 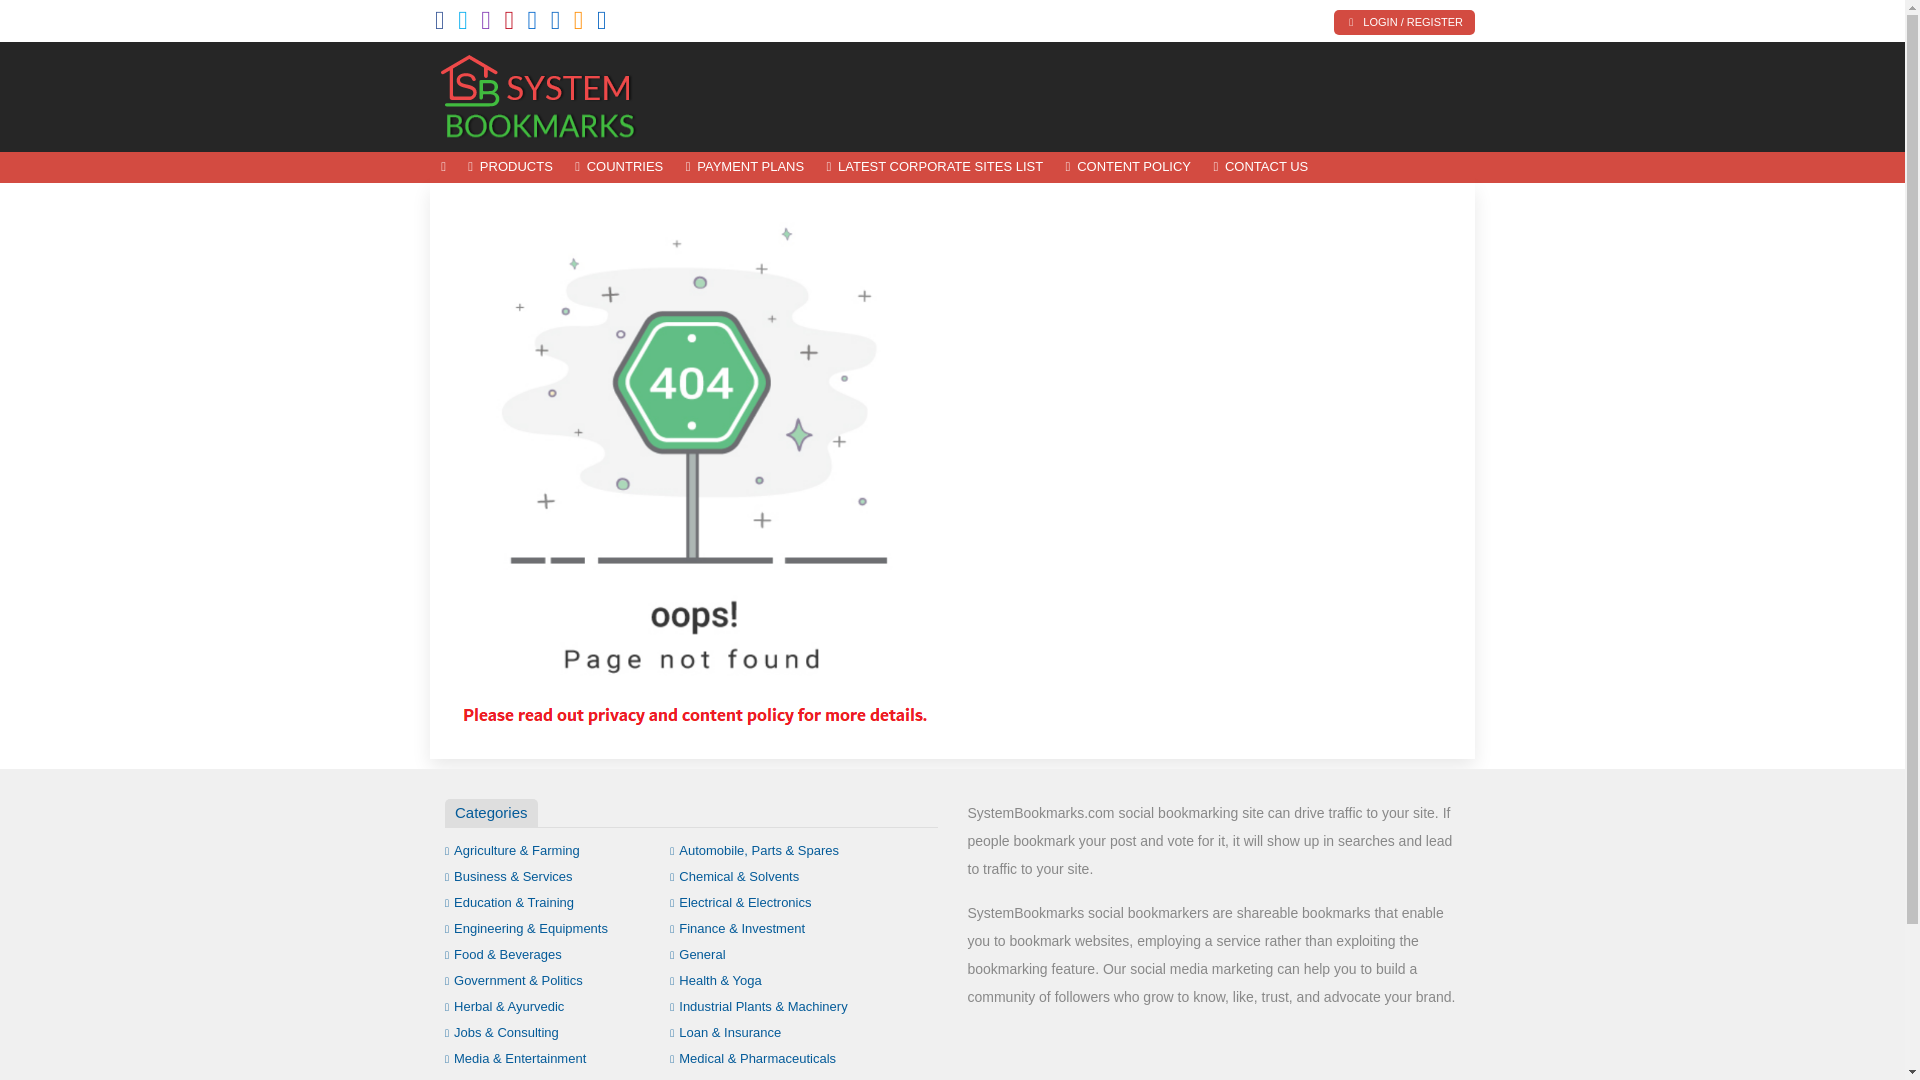 I want to click on General, so click(x=698, y=954).